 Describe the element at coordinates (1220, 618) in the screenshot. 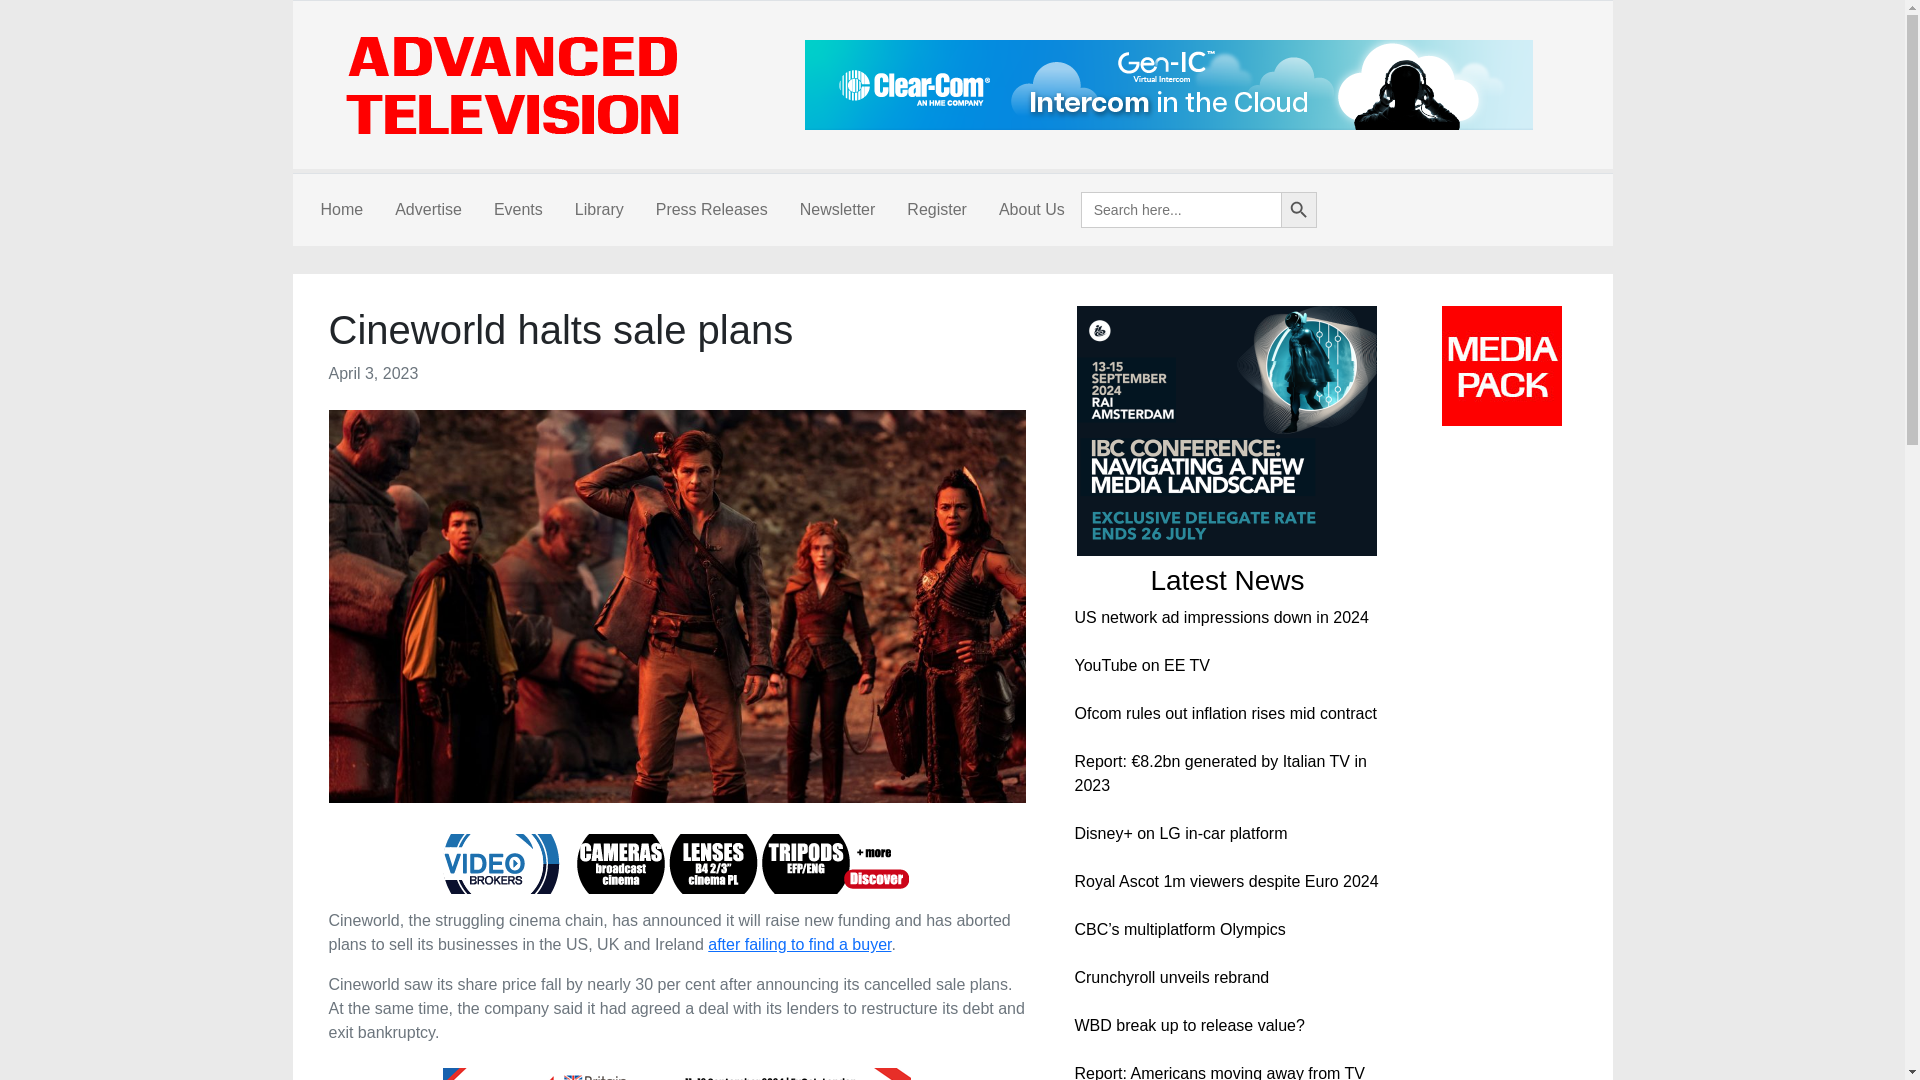

I see `US network ad impressions down in 2024` at that location.